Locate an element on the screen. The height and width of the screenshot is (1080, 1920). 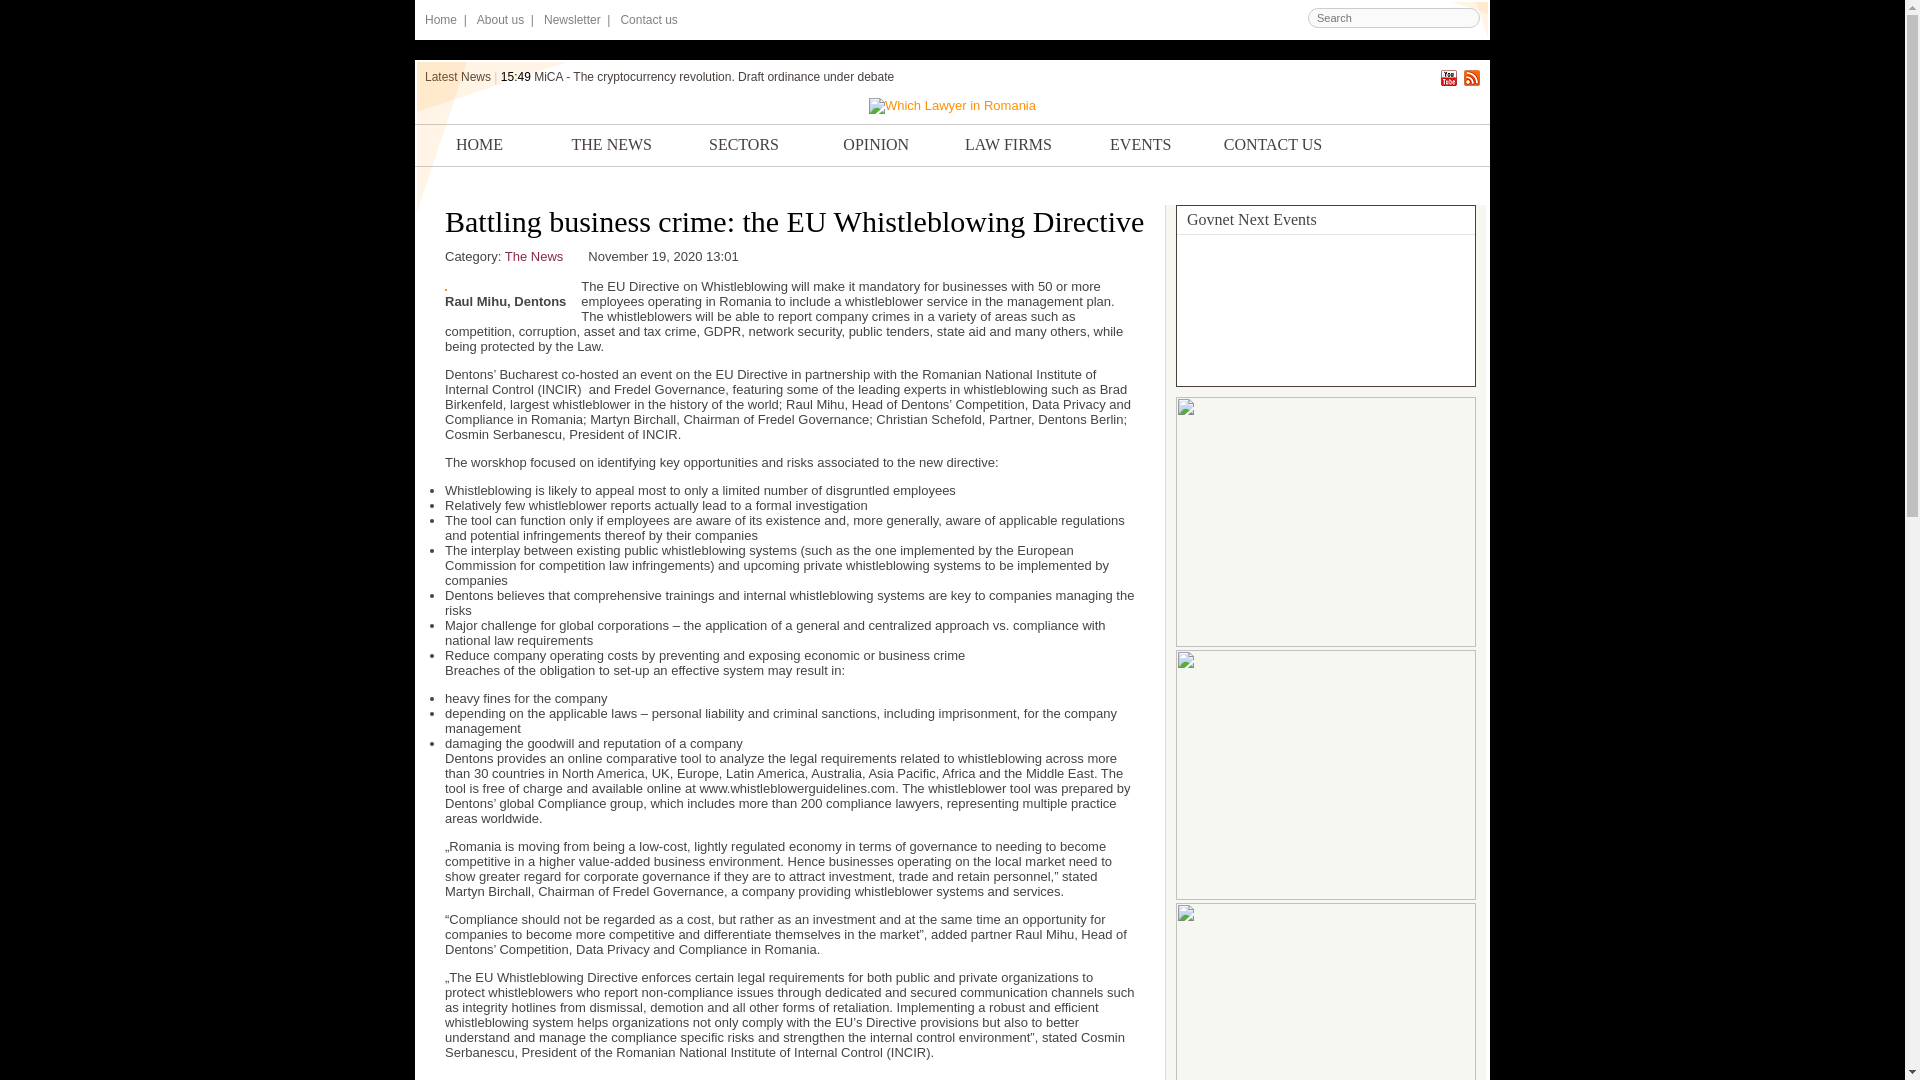
SECTORS is located at coordinates (744, 145).